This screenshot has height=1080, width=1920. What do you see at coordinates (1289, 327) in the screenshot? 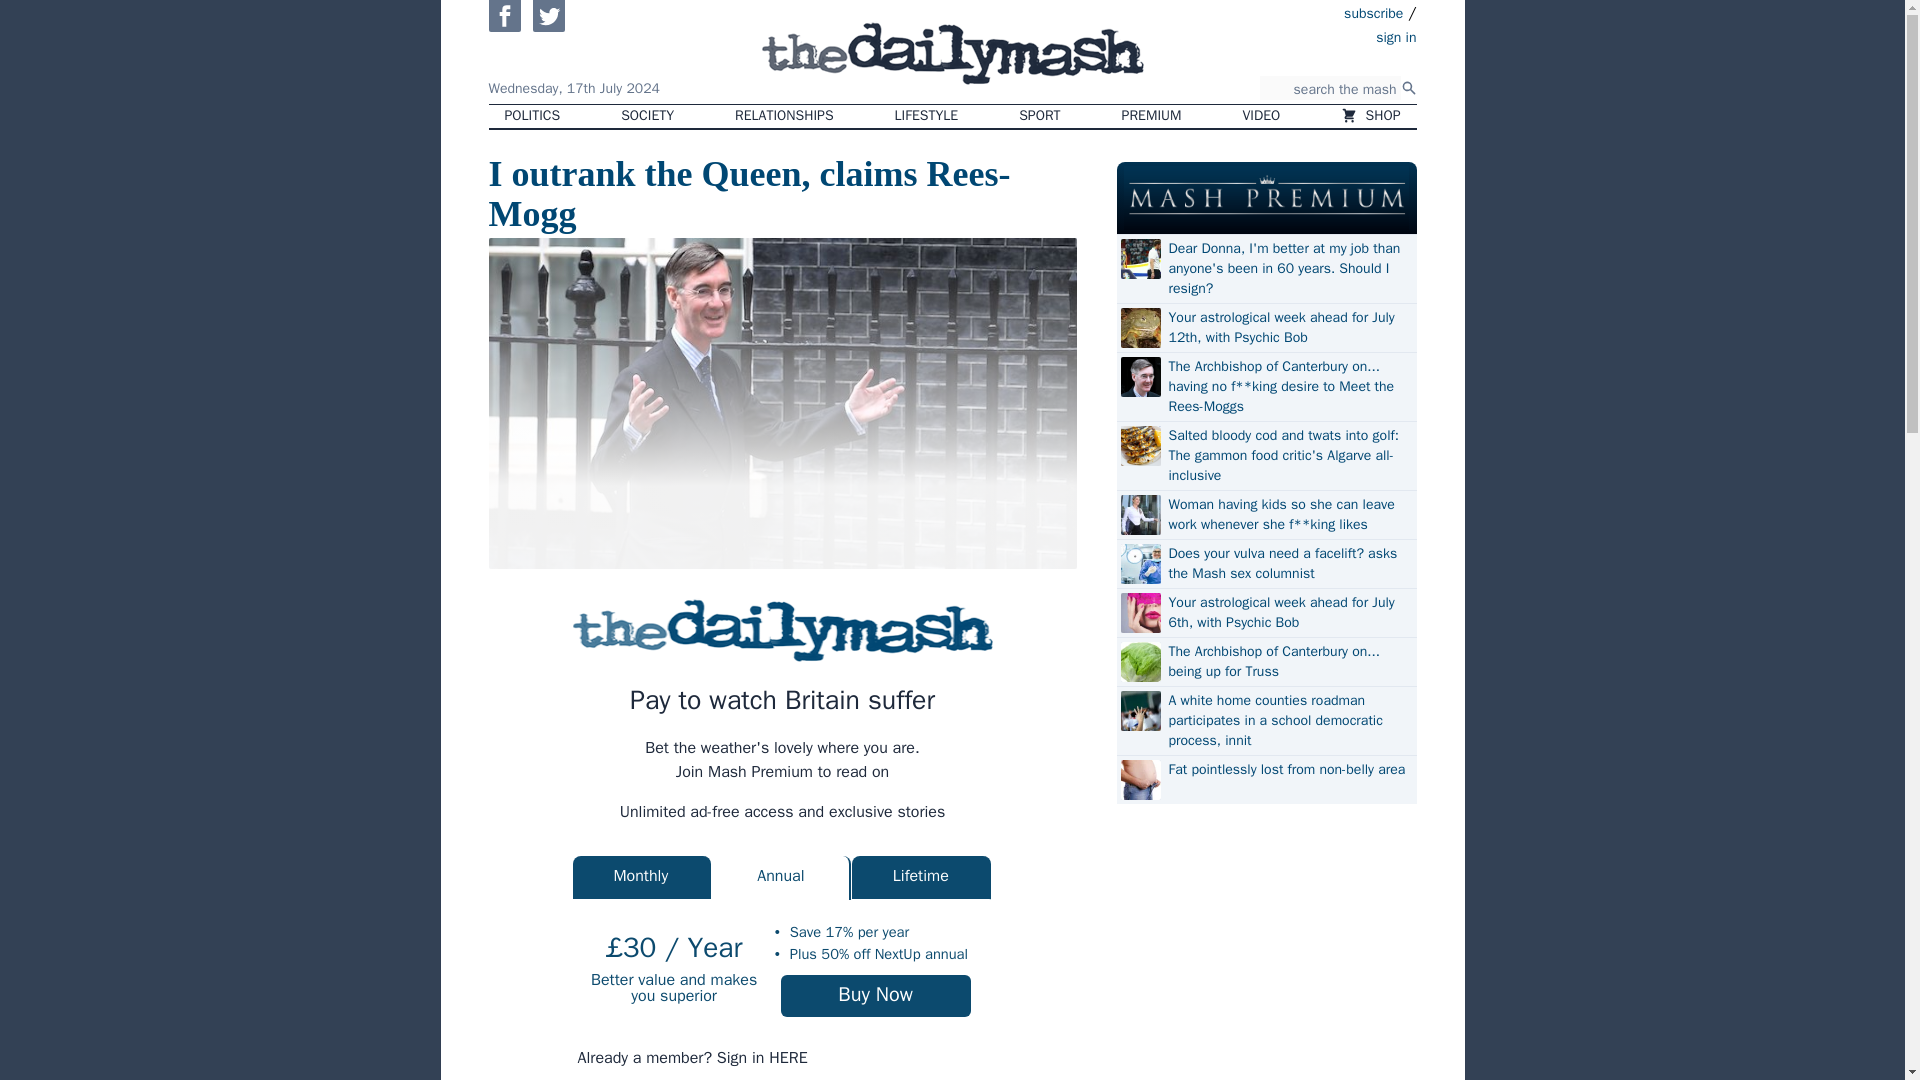
I see `Your astrological week ahead for July 12th, with Psychic Bob` at bounding box center [1289, 327].